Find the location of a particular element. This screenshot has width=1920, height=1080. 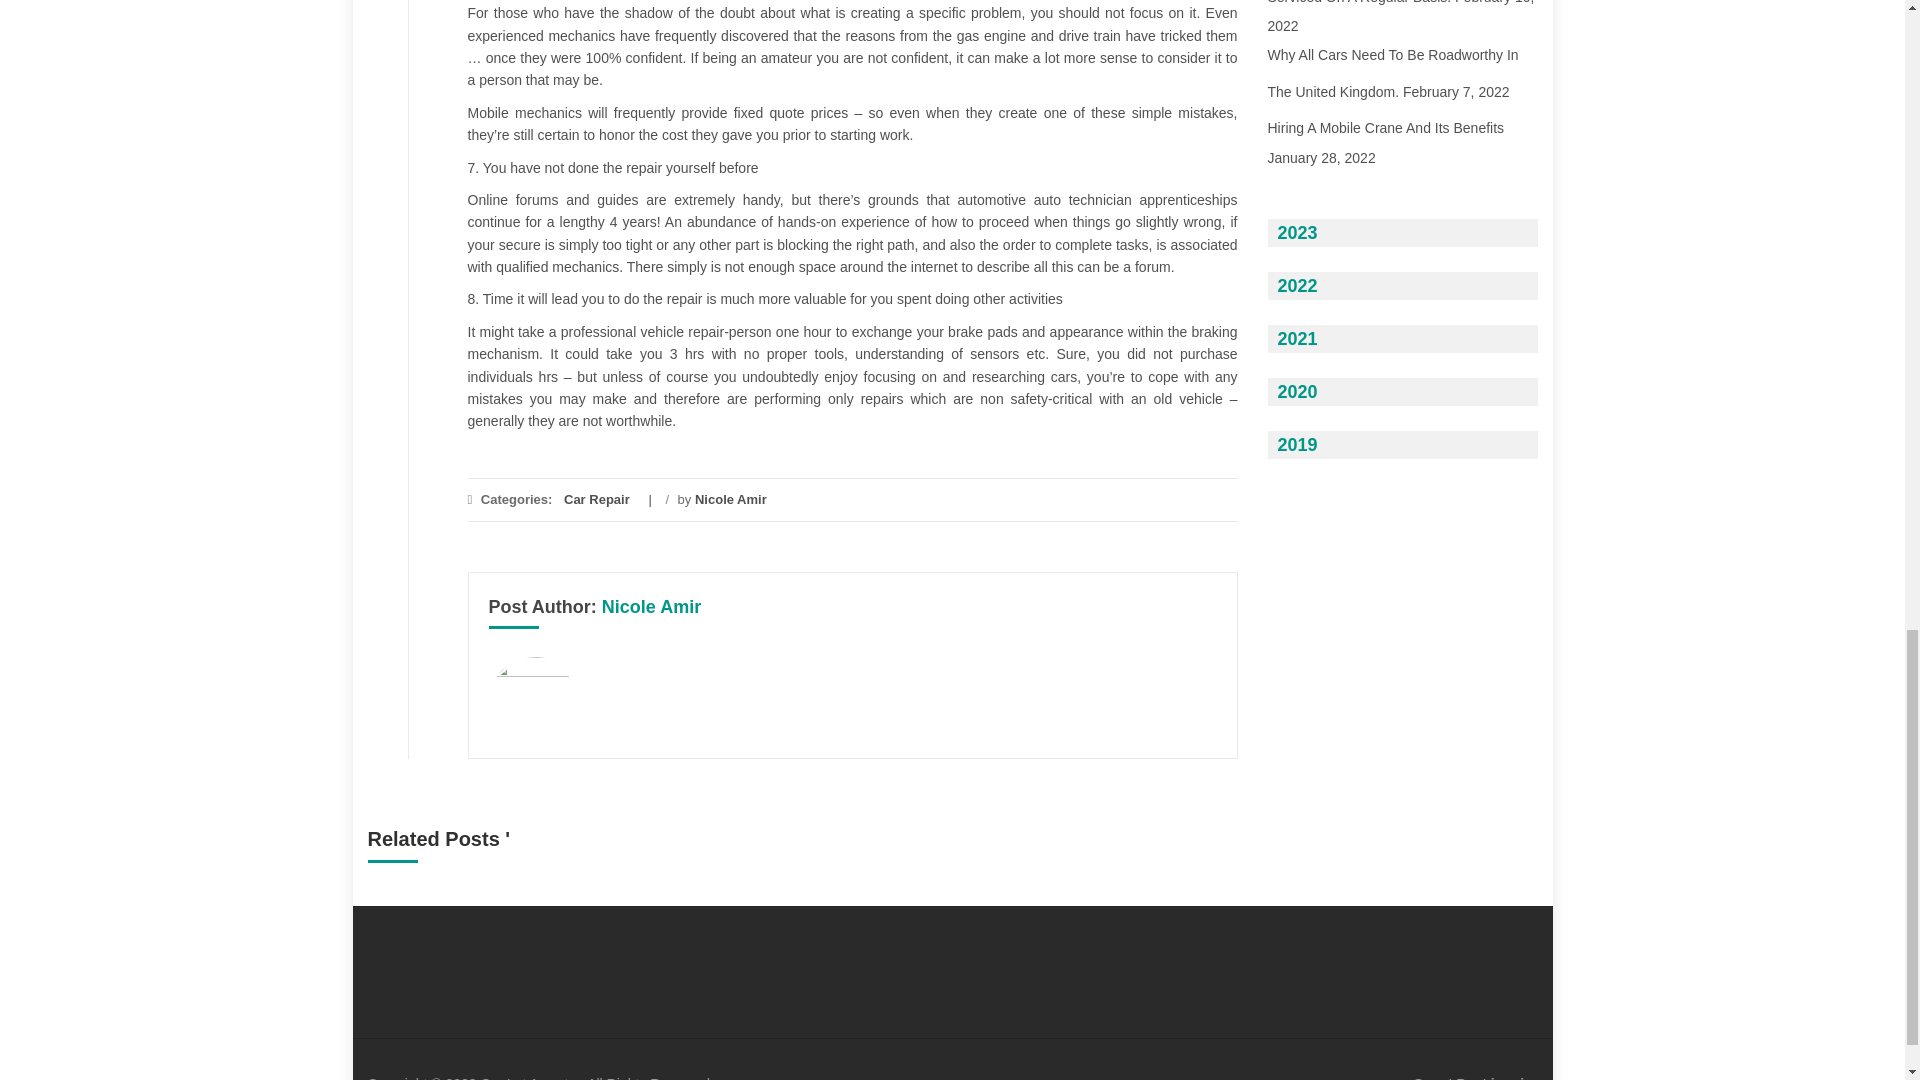

Nicole Amir is located at coordinates (730, 499).